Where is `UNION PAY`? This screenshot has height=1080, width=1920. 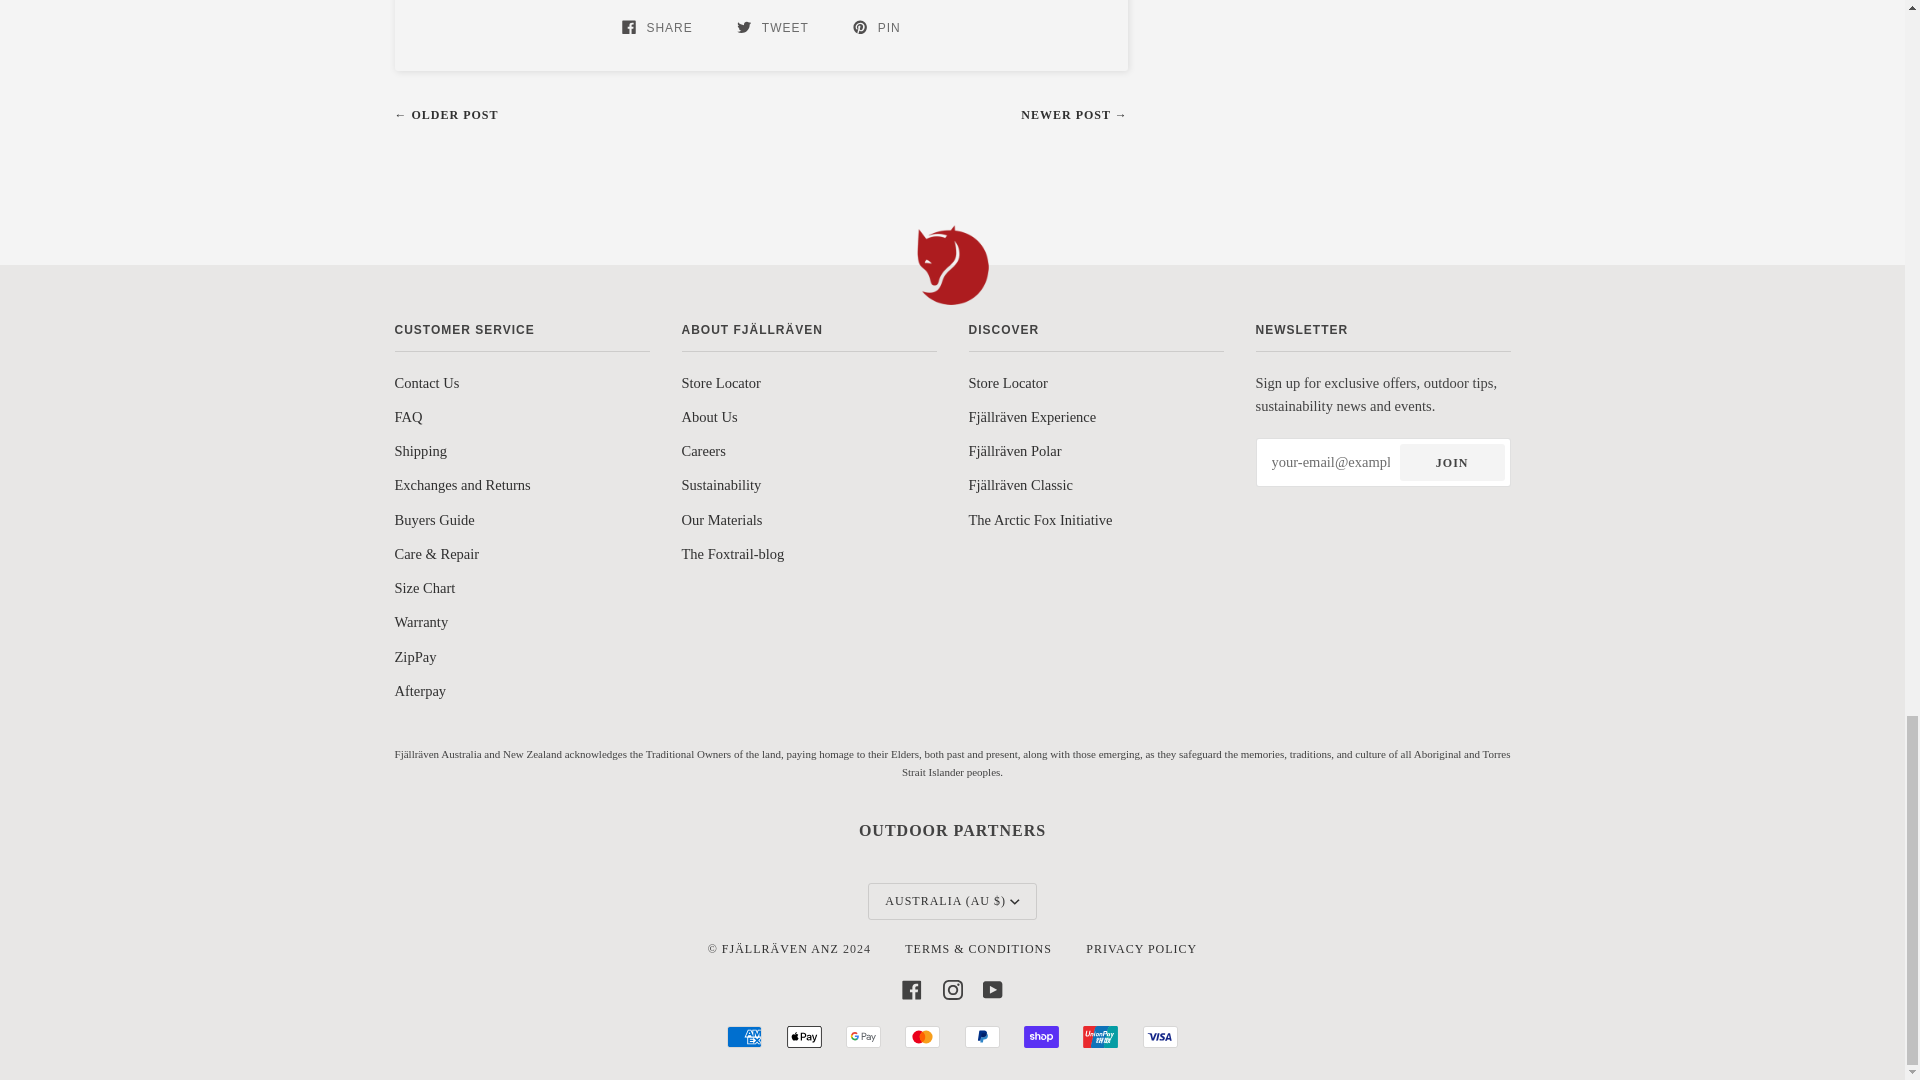 UNION PAY is located at coordinates (1100, 1036).